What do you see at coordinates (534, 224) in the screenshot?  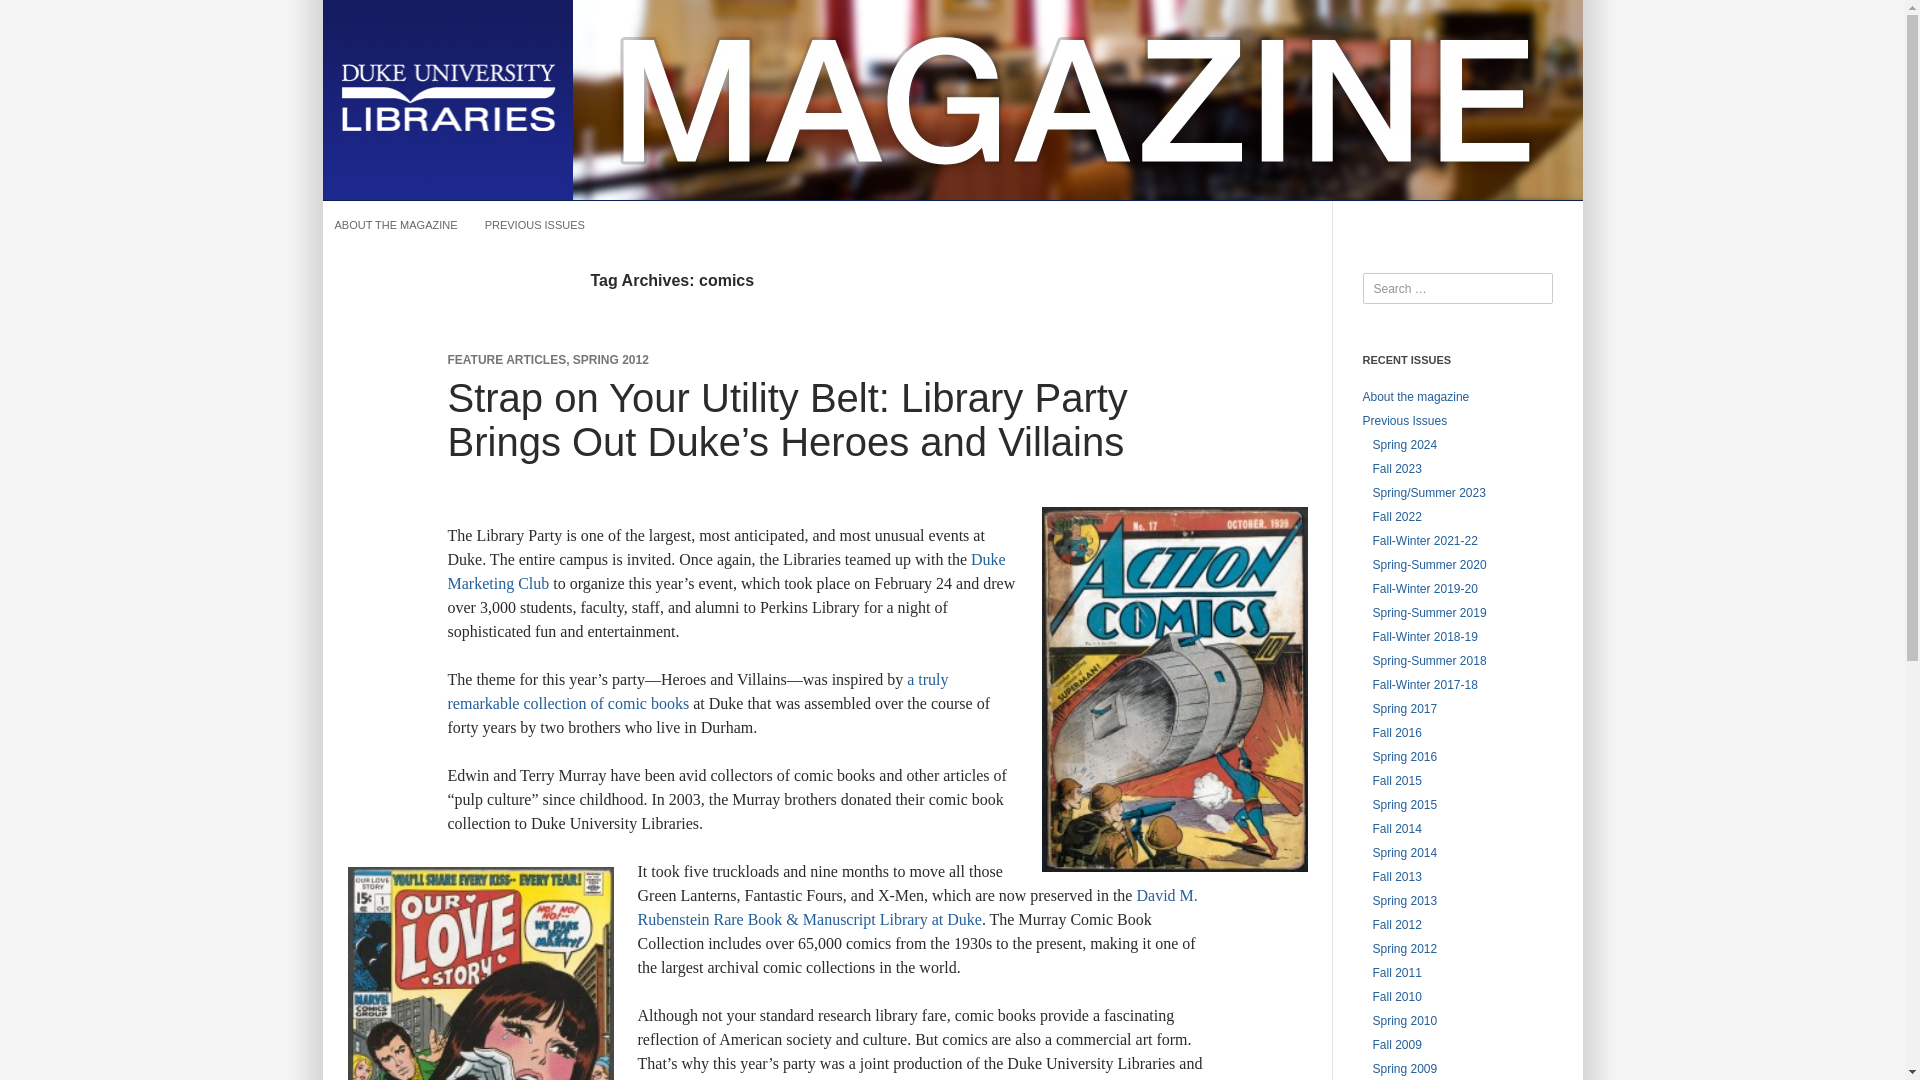 I see `PREVIOUS ISSUES` at bounding box center [534, 224].